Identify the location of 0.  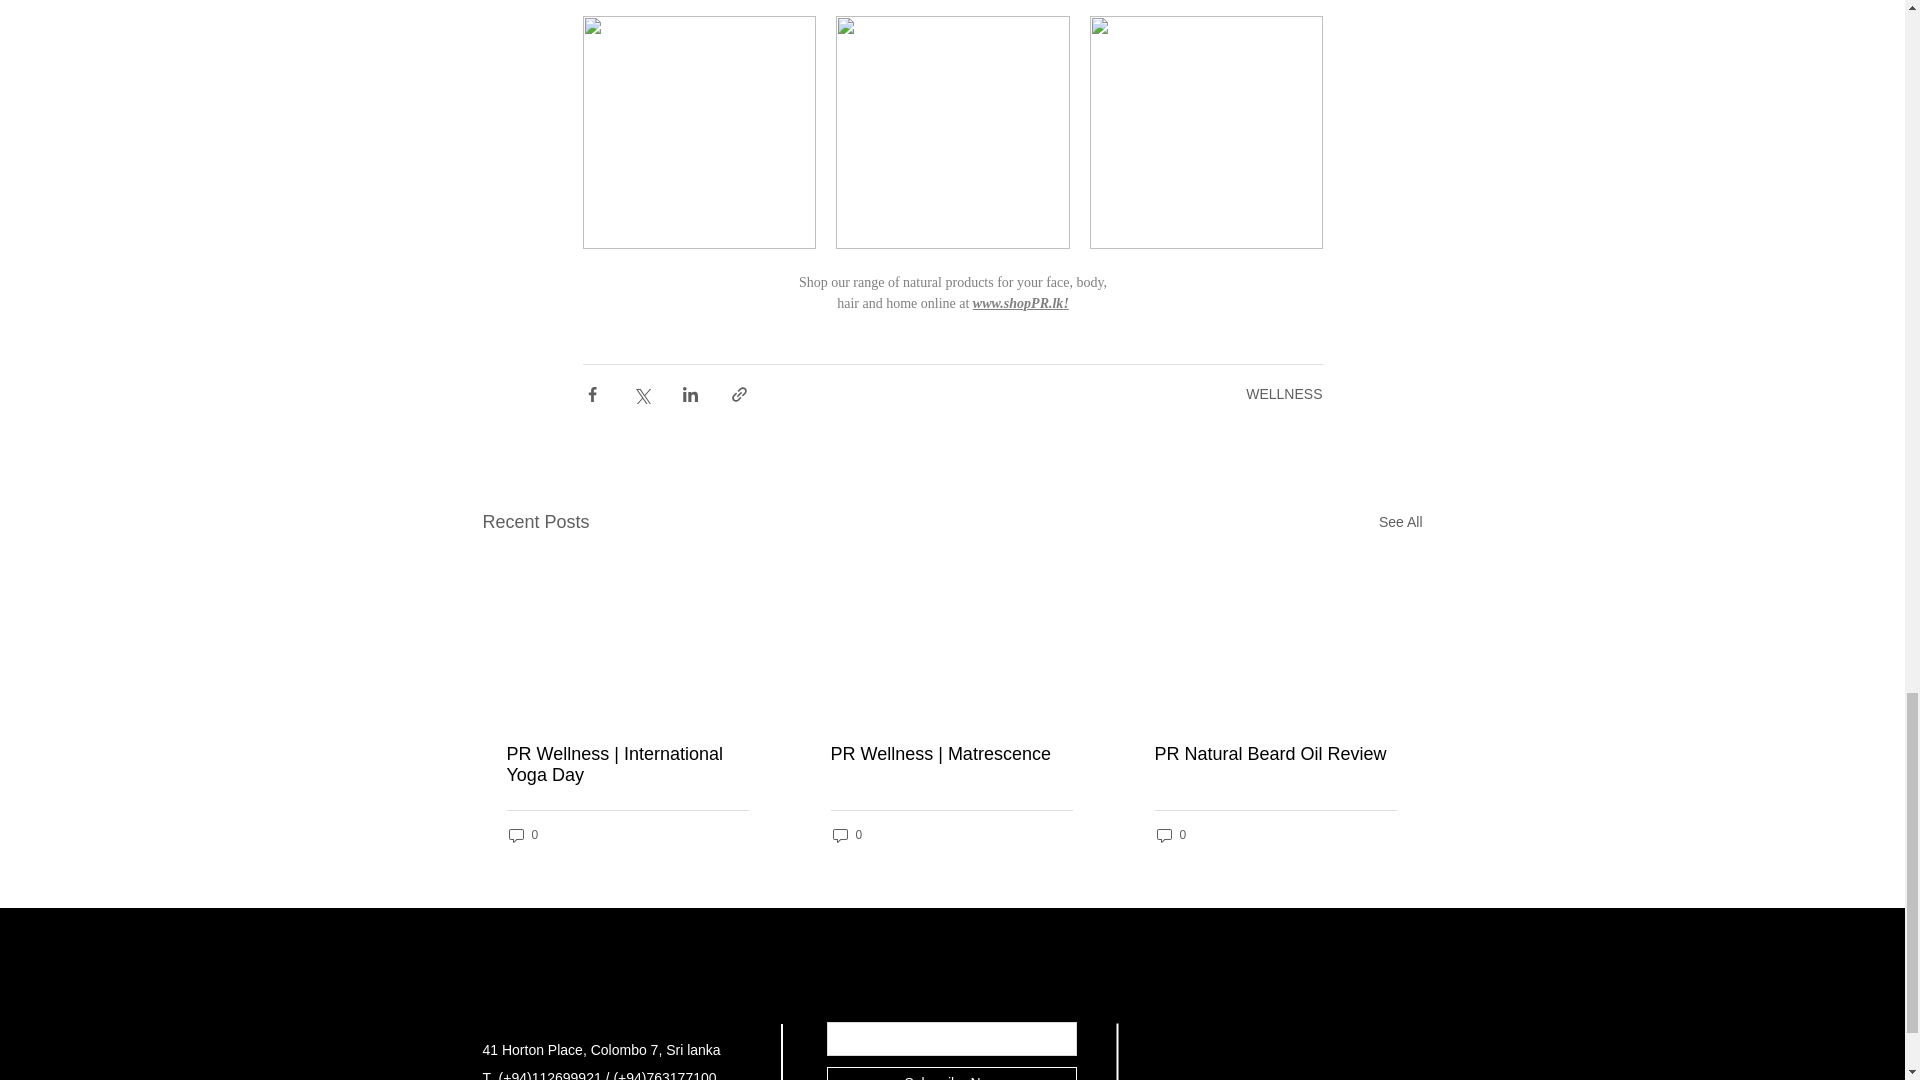
(846, 835).